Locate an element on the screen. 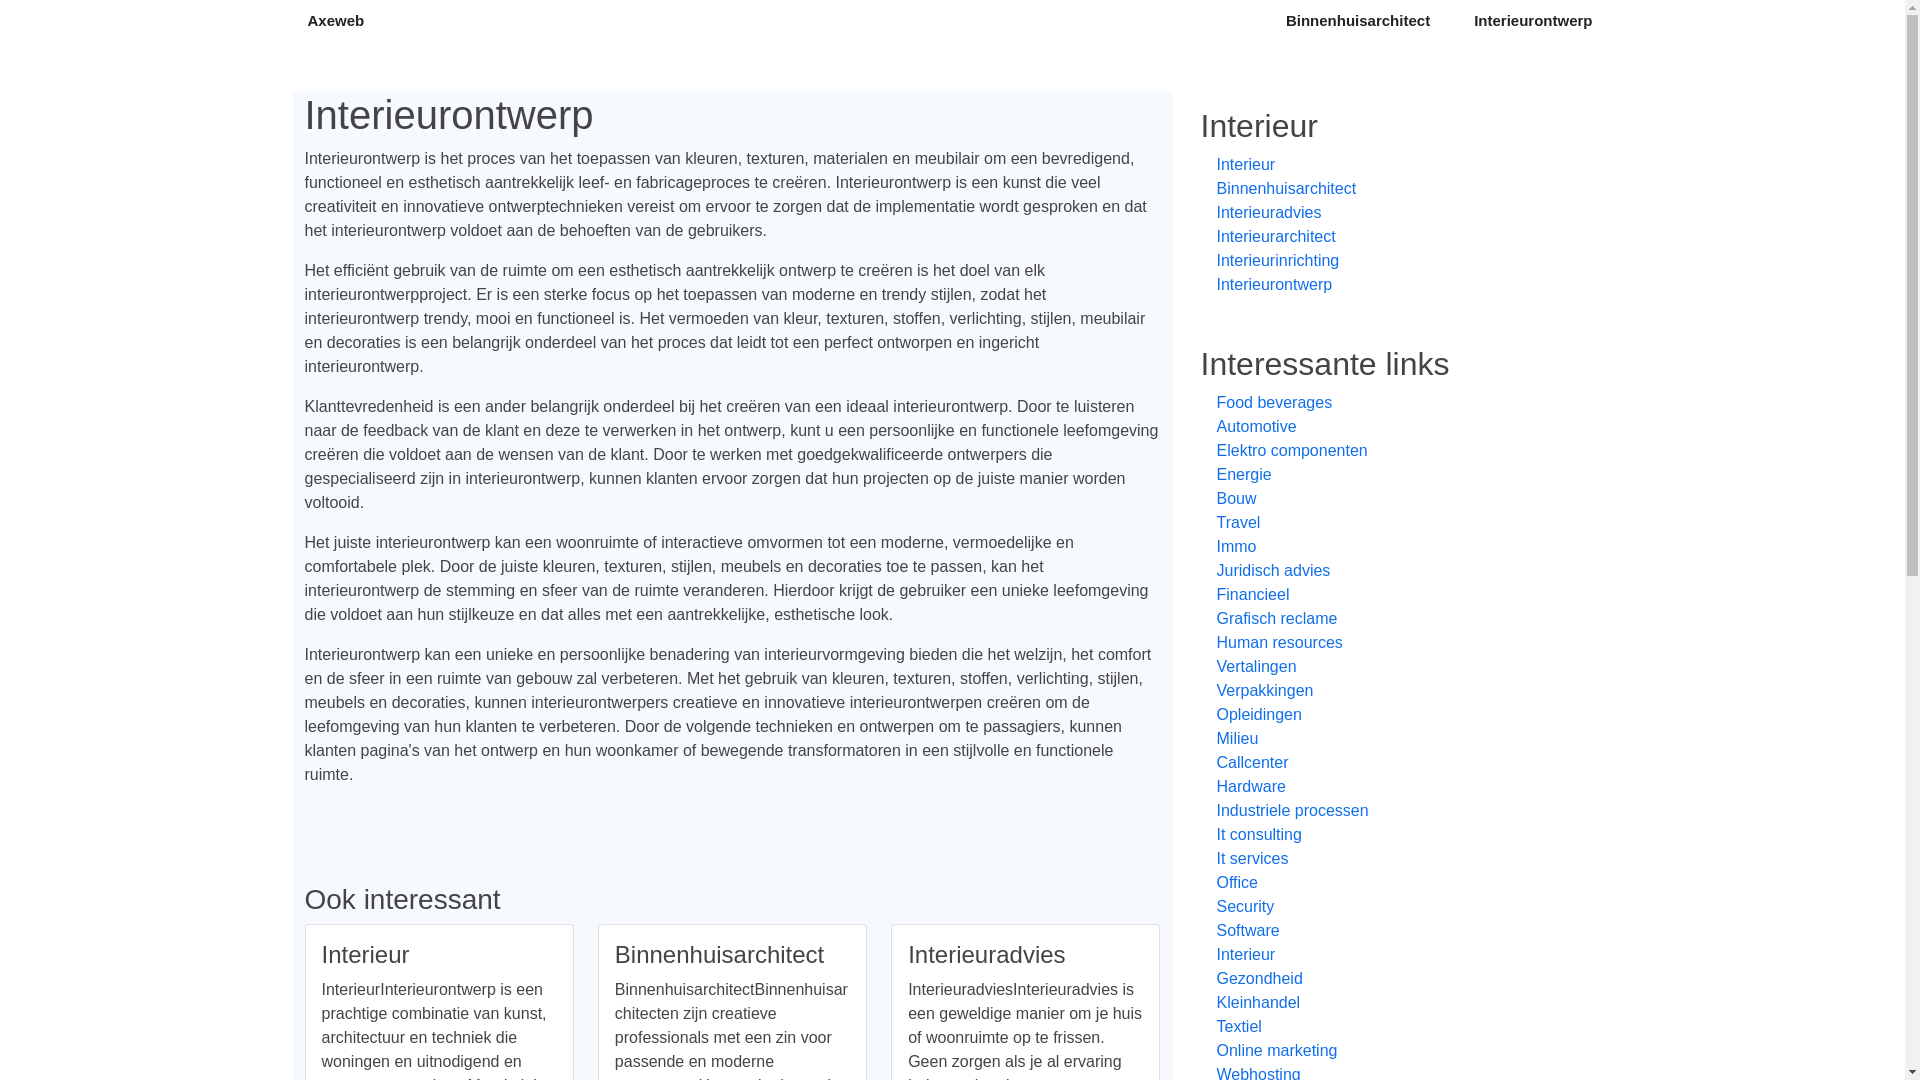  Food beverages is located at coordinates (1392, 403).